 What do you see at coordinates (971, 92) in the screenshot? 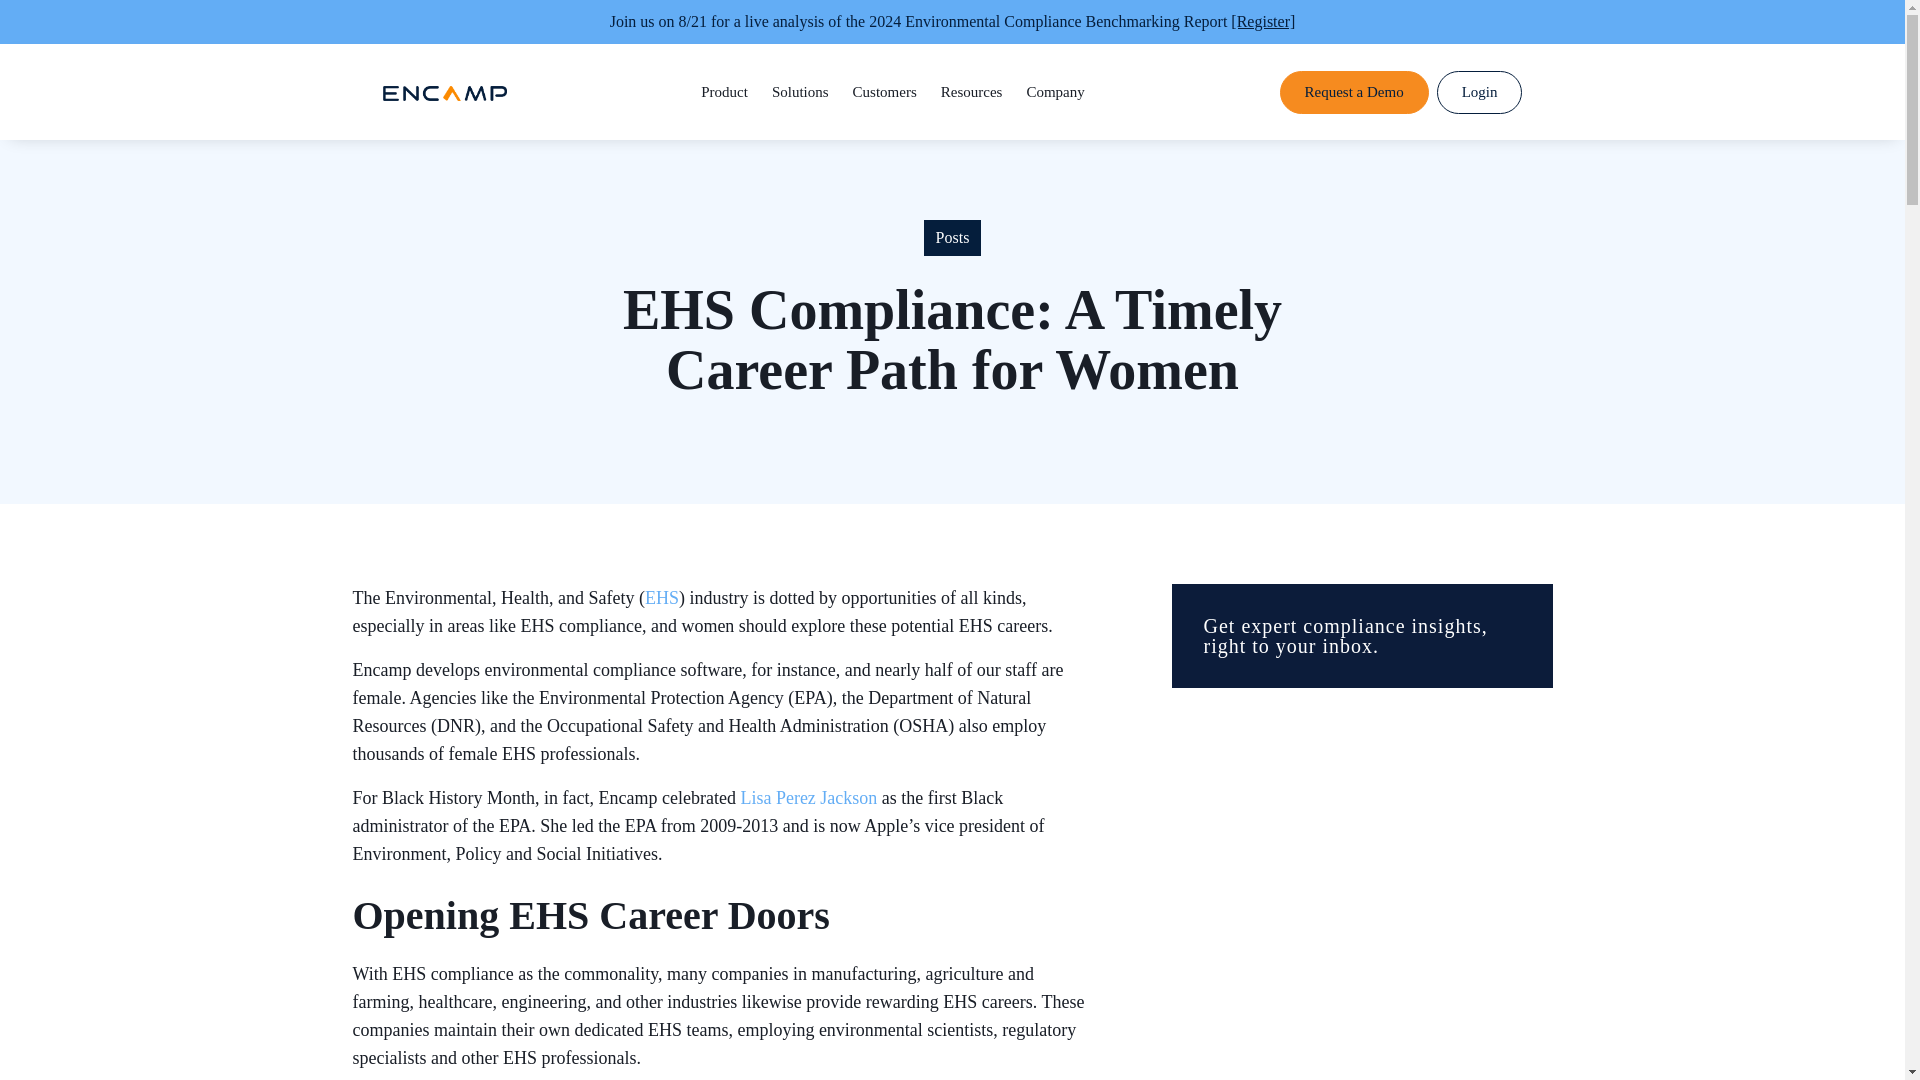
I see `Resources` at bounding box center [971, 92].